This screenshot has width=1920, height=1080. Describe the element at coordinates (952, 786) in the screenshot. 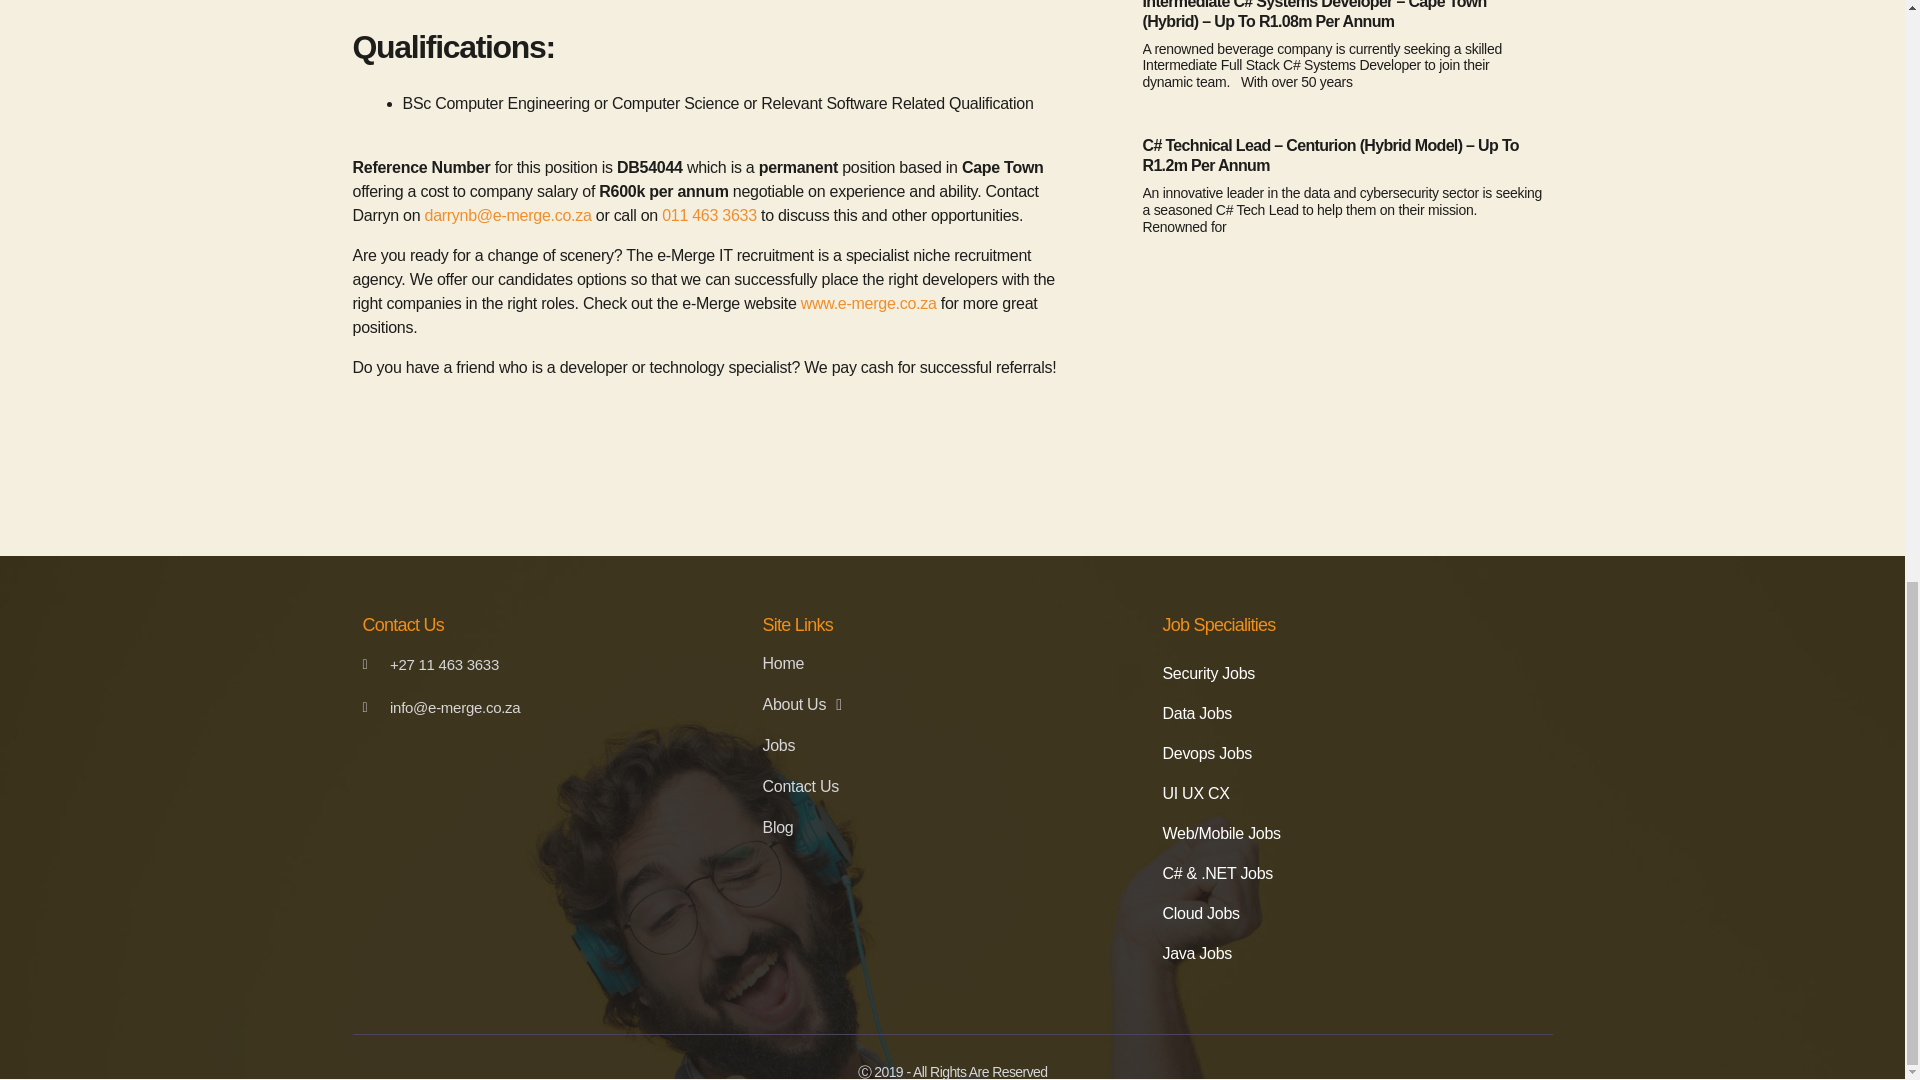

I see `Contact Us` at that location.